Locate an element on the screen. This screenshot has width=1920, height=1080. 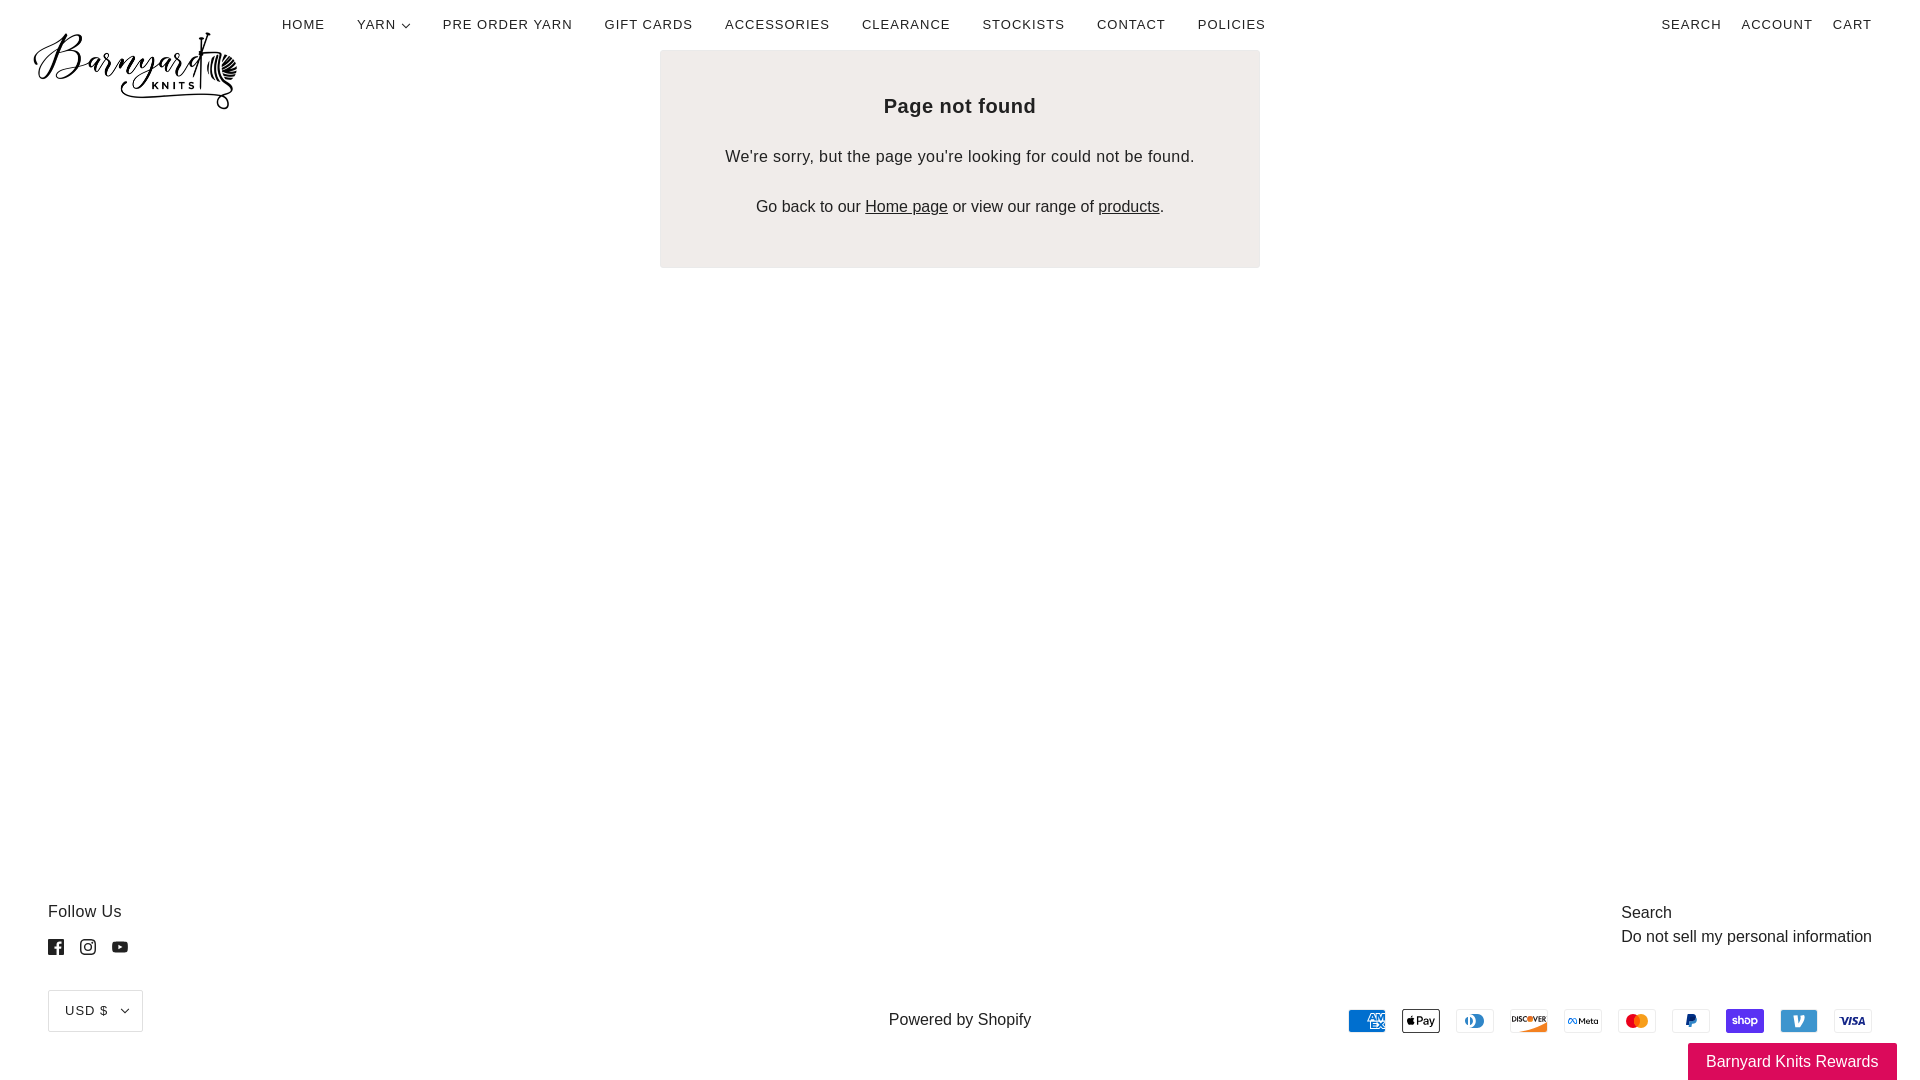
GIFT CARDS is located at coordinates (650, 24).